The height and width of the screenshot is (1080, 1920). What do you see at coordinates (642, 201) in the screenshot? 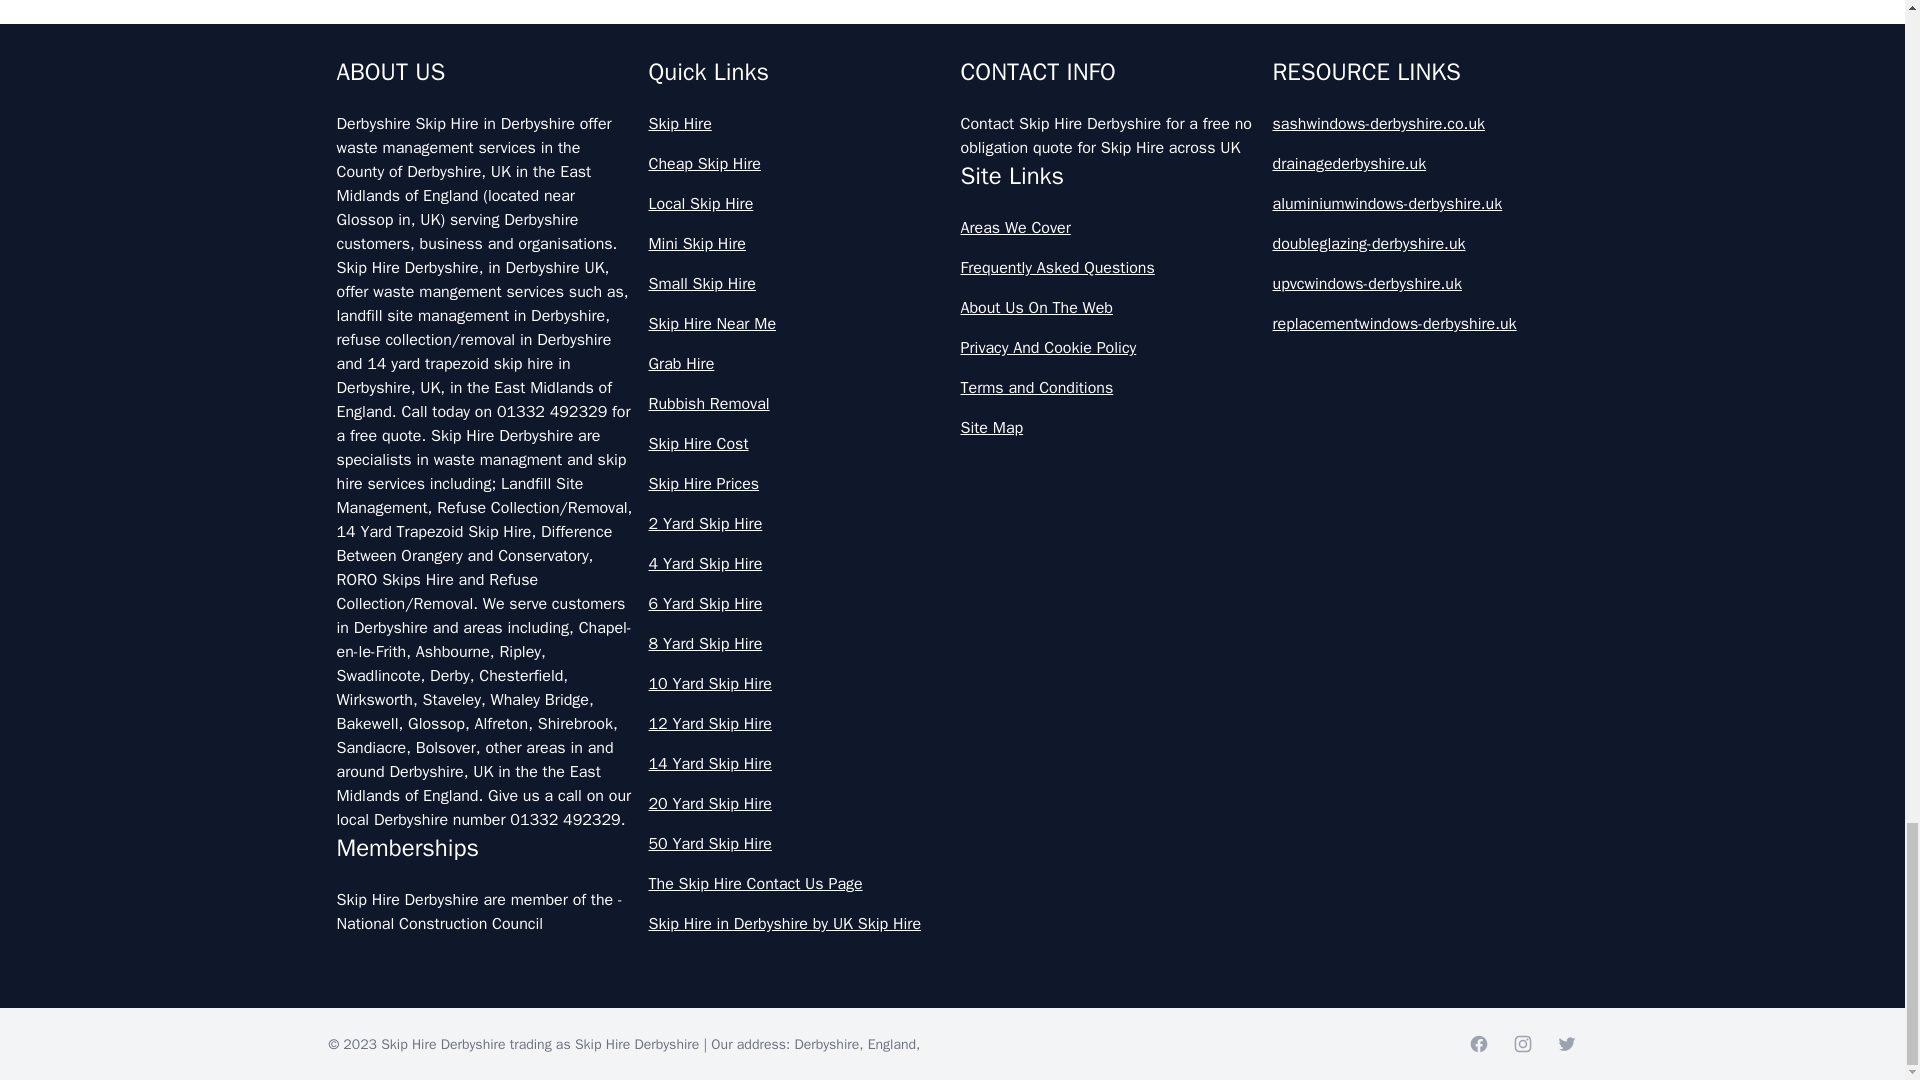
I see `Scarcliffe` at bounding box center [642, 201].